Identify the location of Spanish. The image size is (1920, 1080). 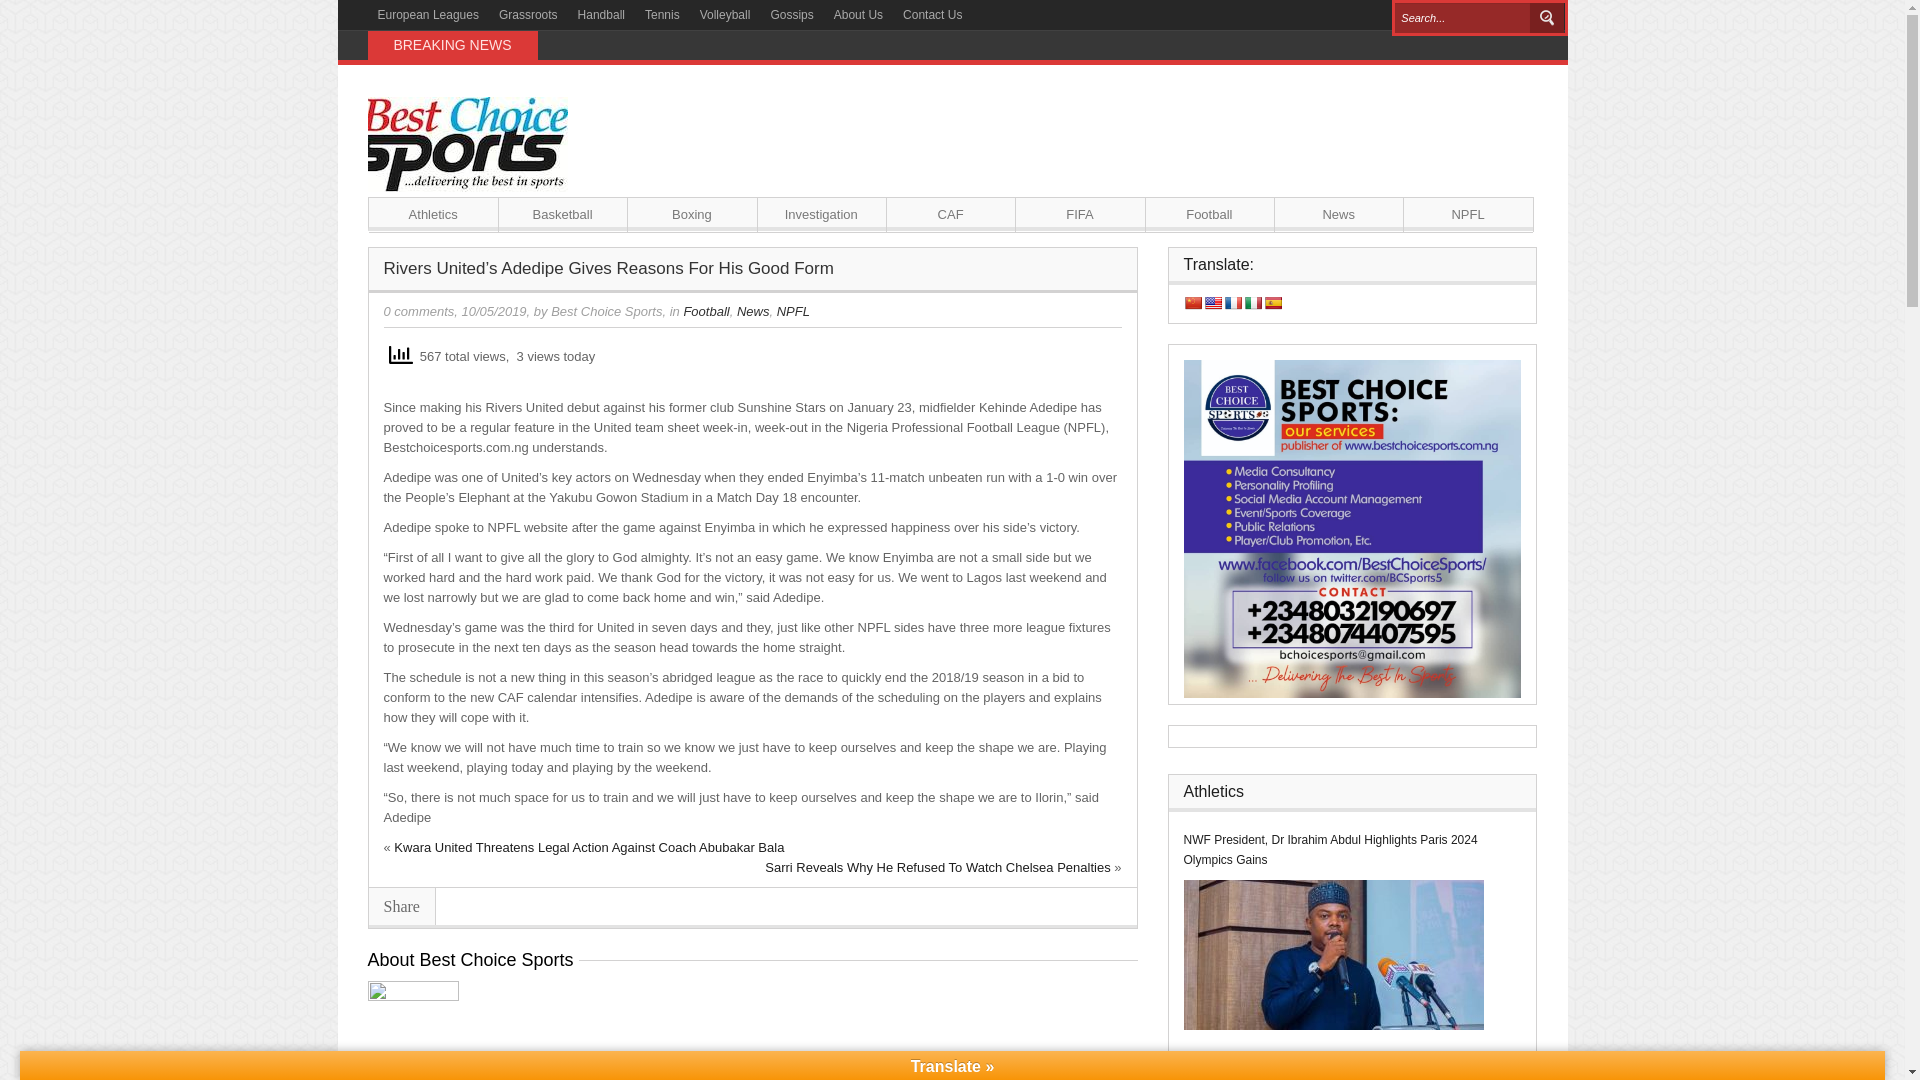
(1272, 302).